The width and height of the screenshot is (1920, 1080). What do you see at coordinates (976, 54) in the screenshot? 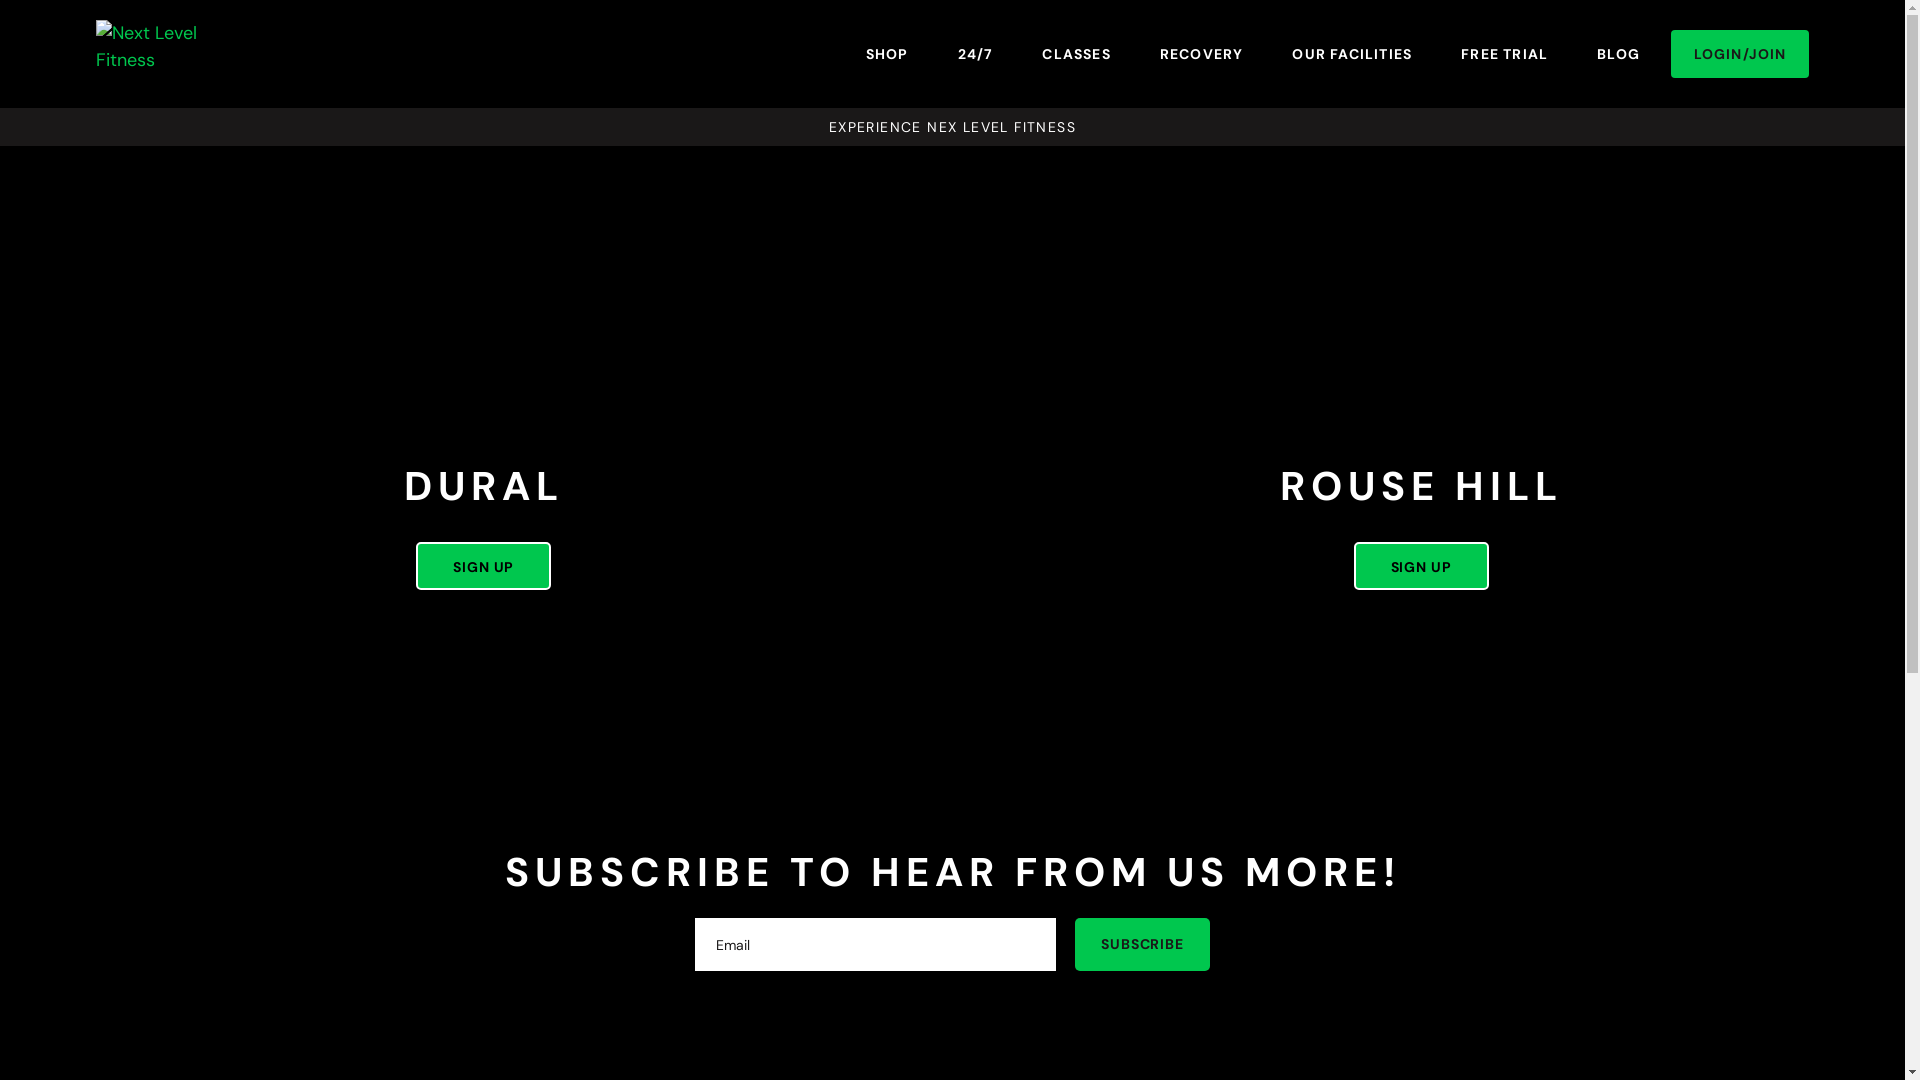
I see `24/7` at bounding box center [976, 54].